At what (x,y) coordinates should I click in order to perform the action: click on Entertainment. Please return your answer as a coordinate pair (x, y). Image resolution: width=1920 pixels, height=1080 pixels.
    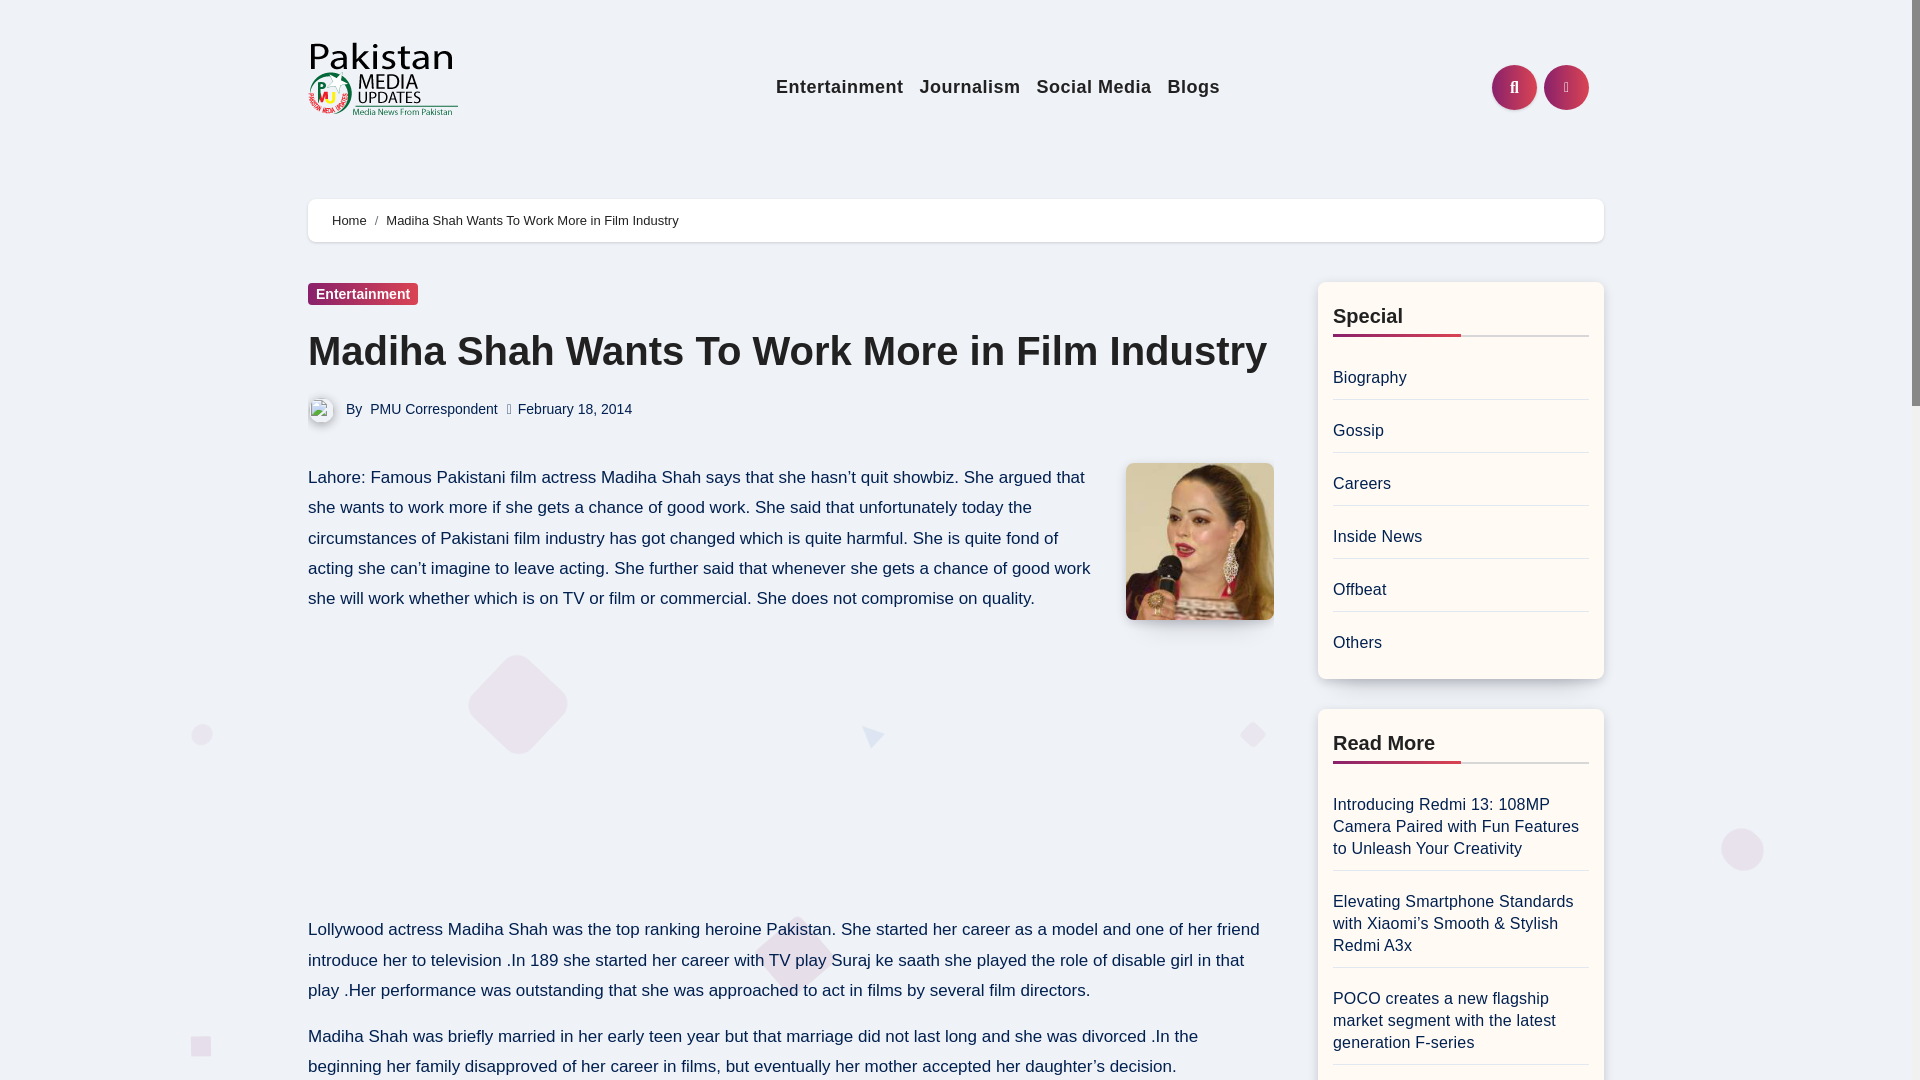
    Looking at the image, I should click on (840, 87).